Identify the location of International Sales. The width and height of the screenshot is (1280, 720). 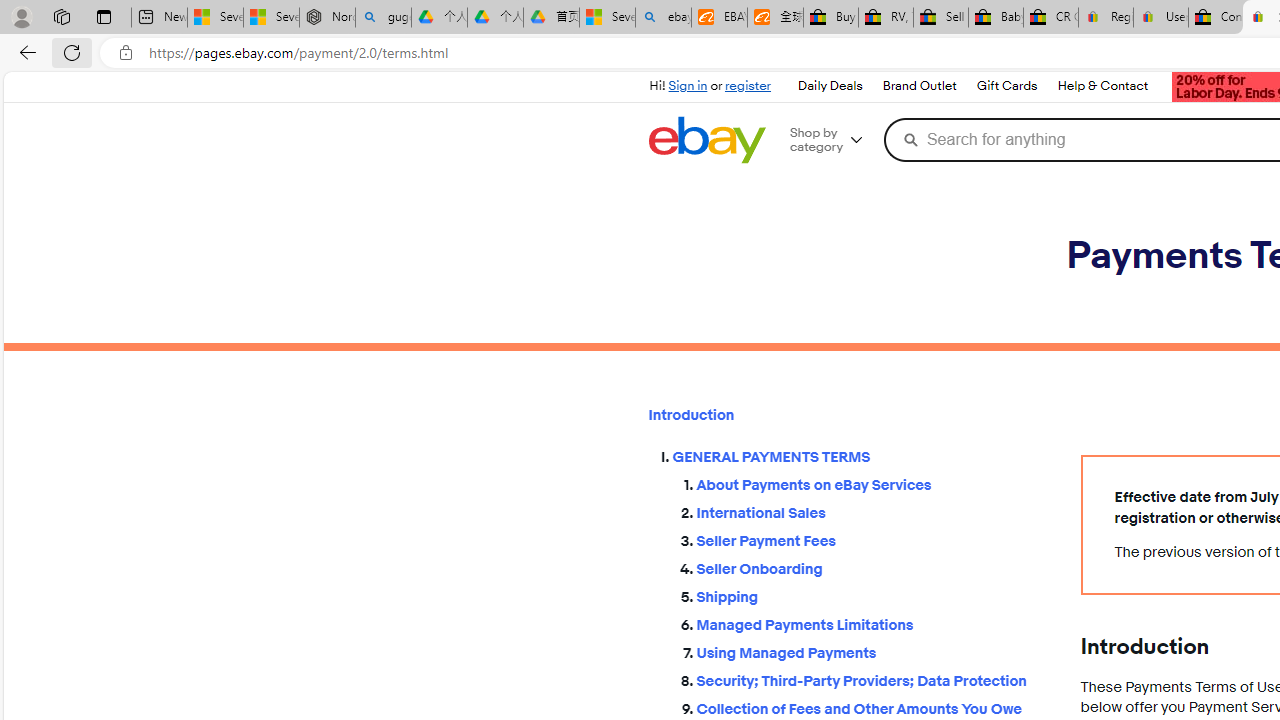
(872, 510).